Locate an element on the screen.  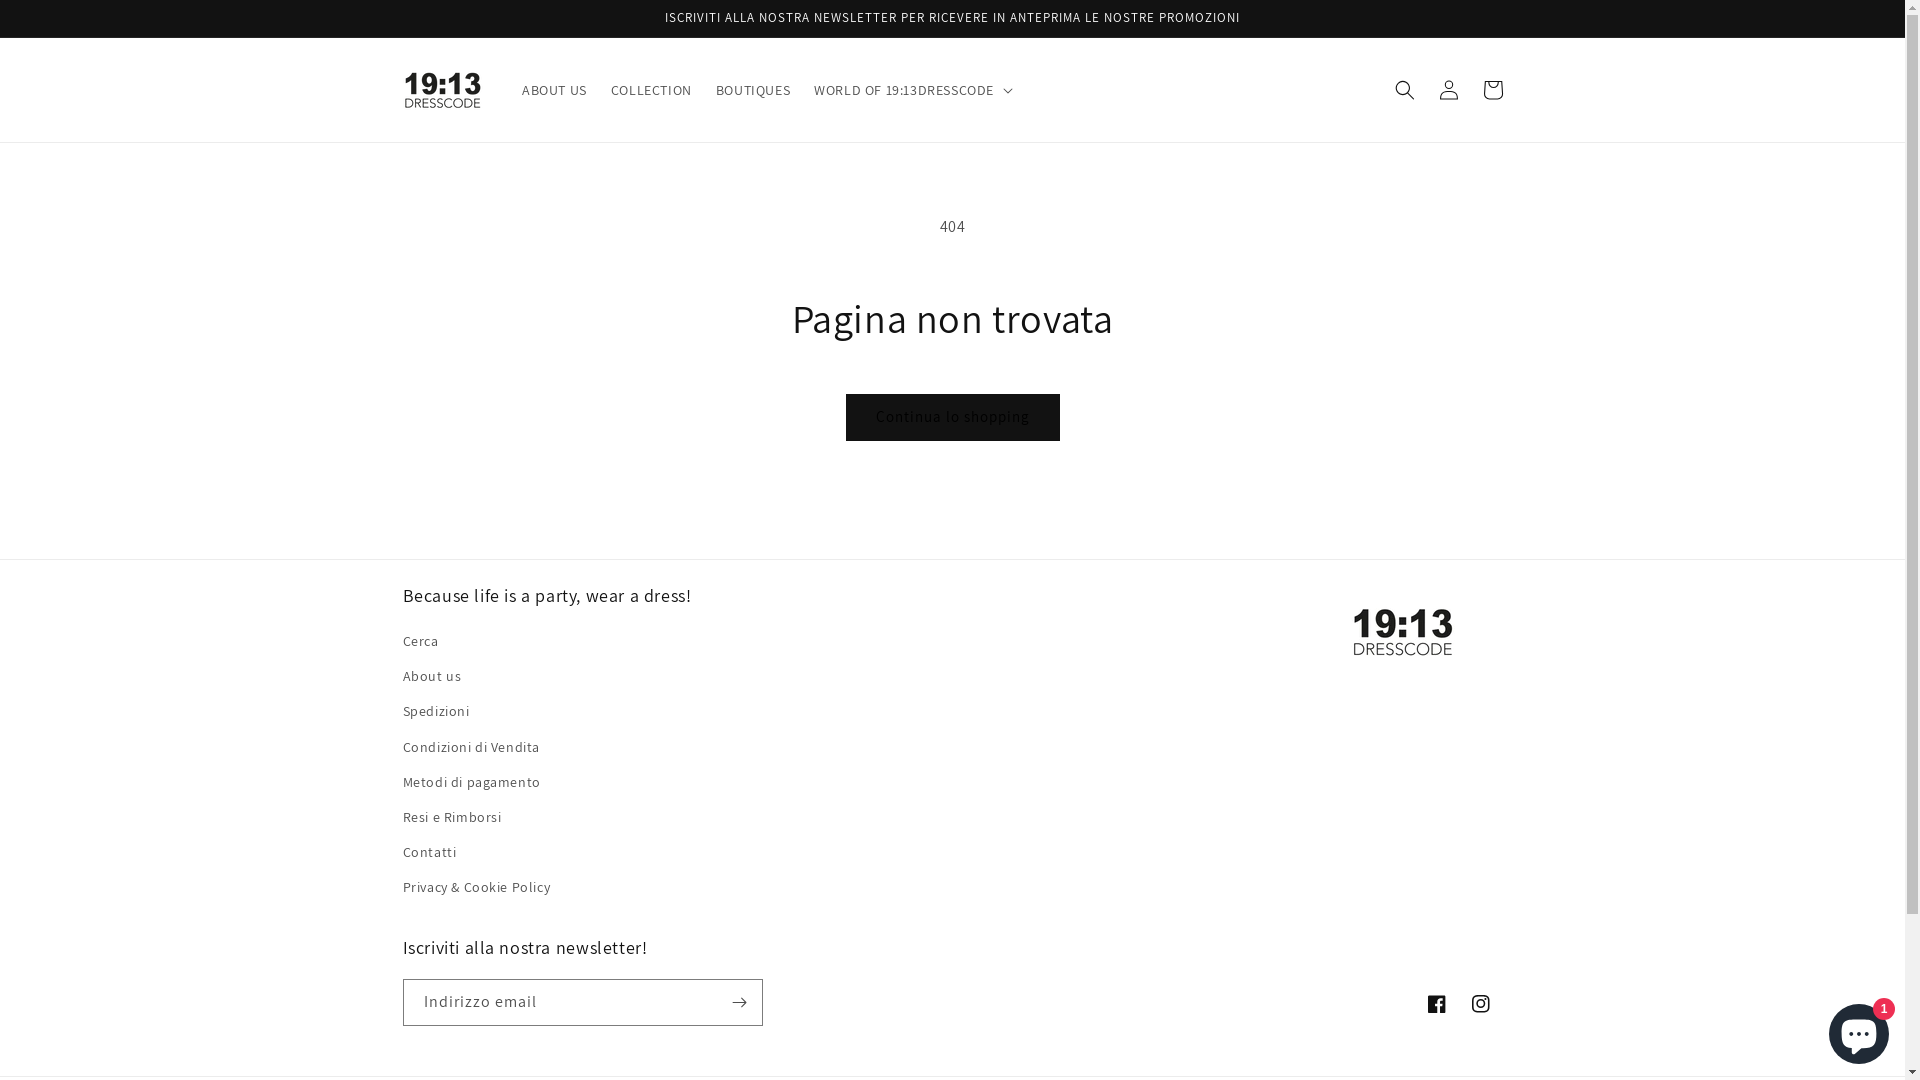
Contatti is located at coordinates (429, 852).